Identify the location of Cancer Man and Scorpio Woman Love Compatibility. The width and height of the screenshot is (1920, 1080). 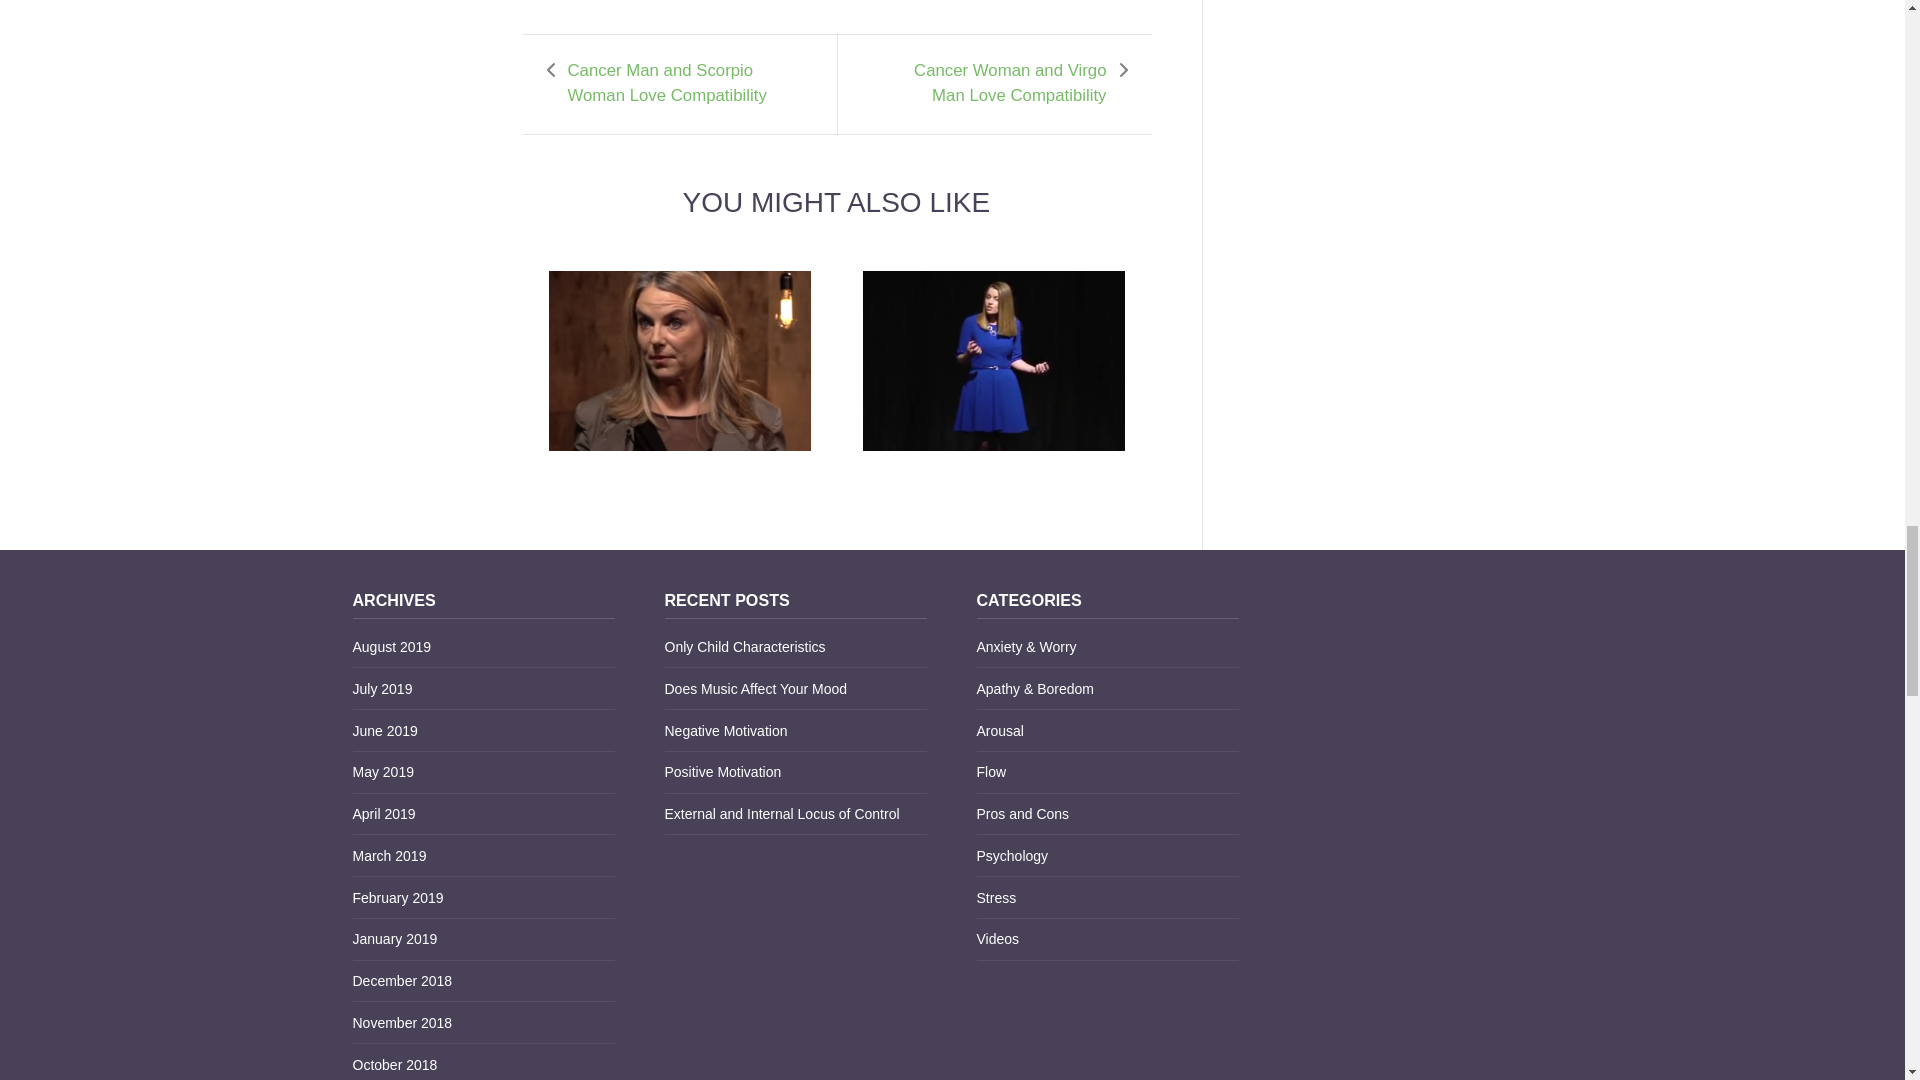
(676, 84).